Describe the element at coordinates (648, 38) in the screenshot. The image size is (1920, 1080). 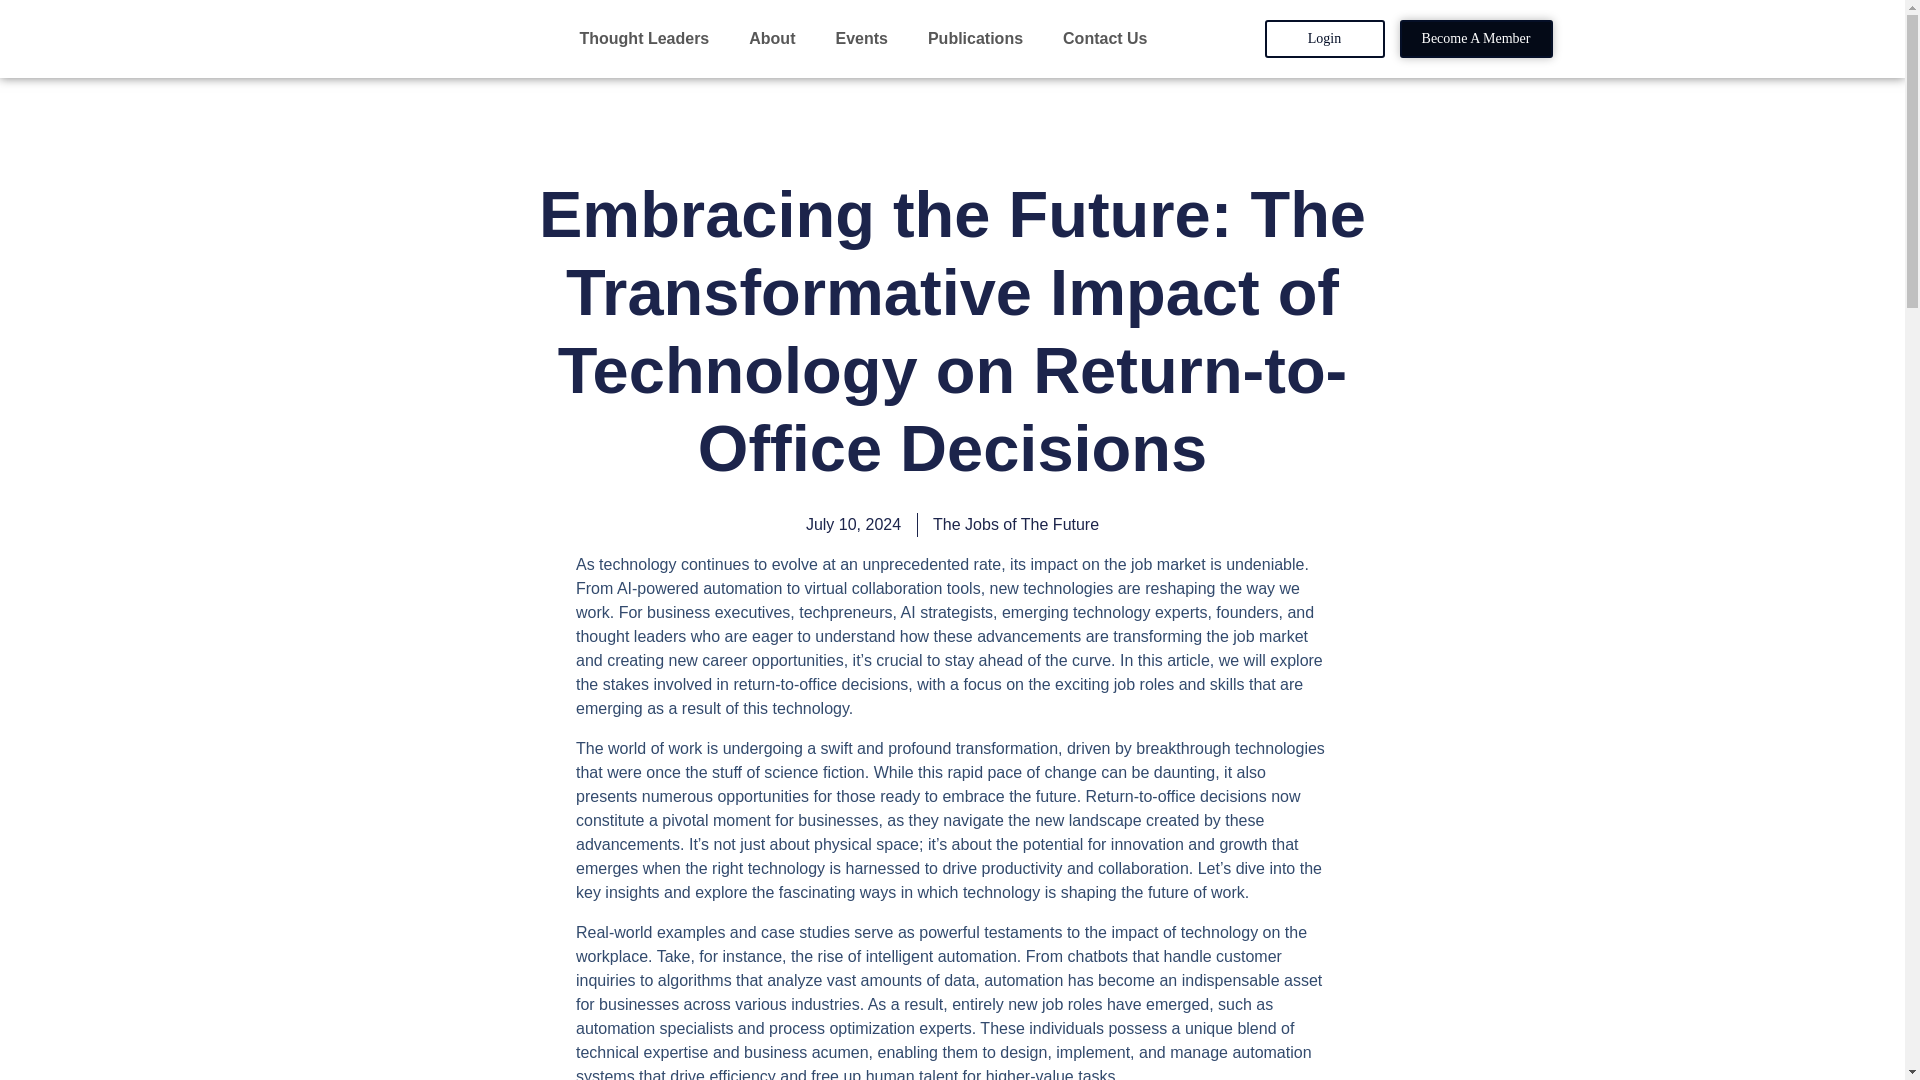
I see `Thought Leaders` at that location.